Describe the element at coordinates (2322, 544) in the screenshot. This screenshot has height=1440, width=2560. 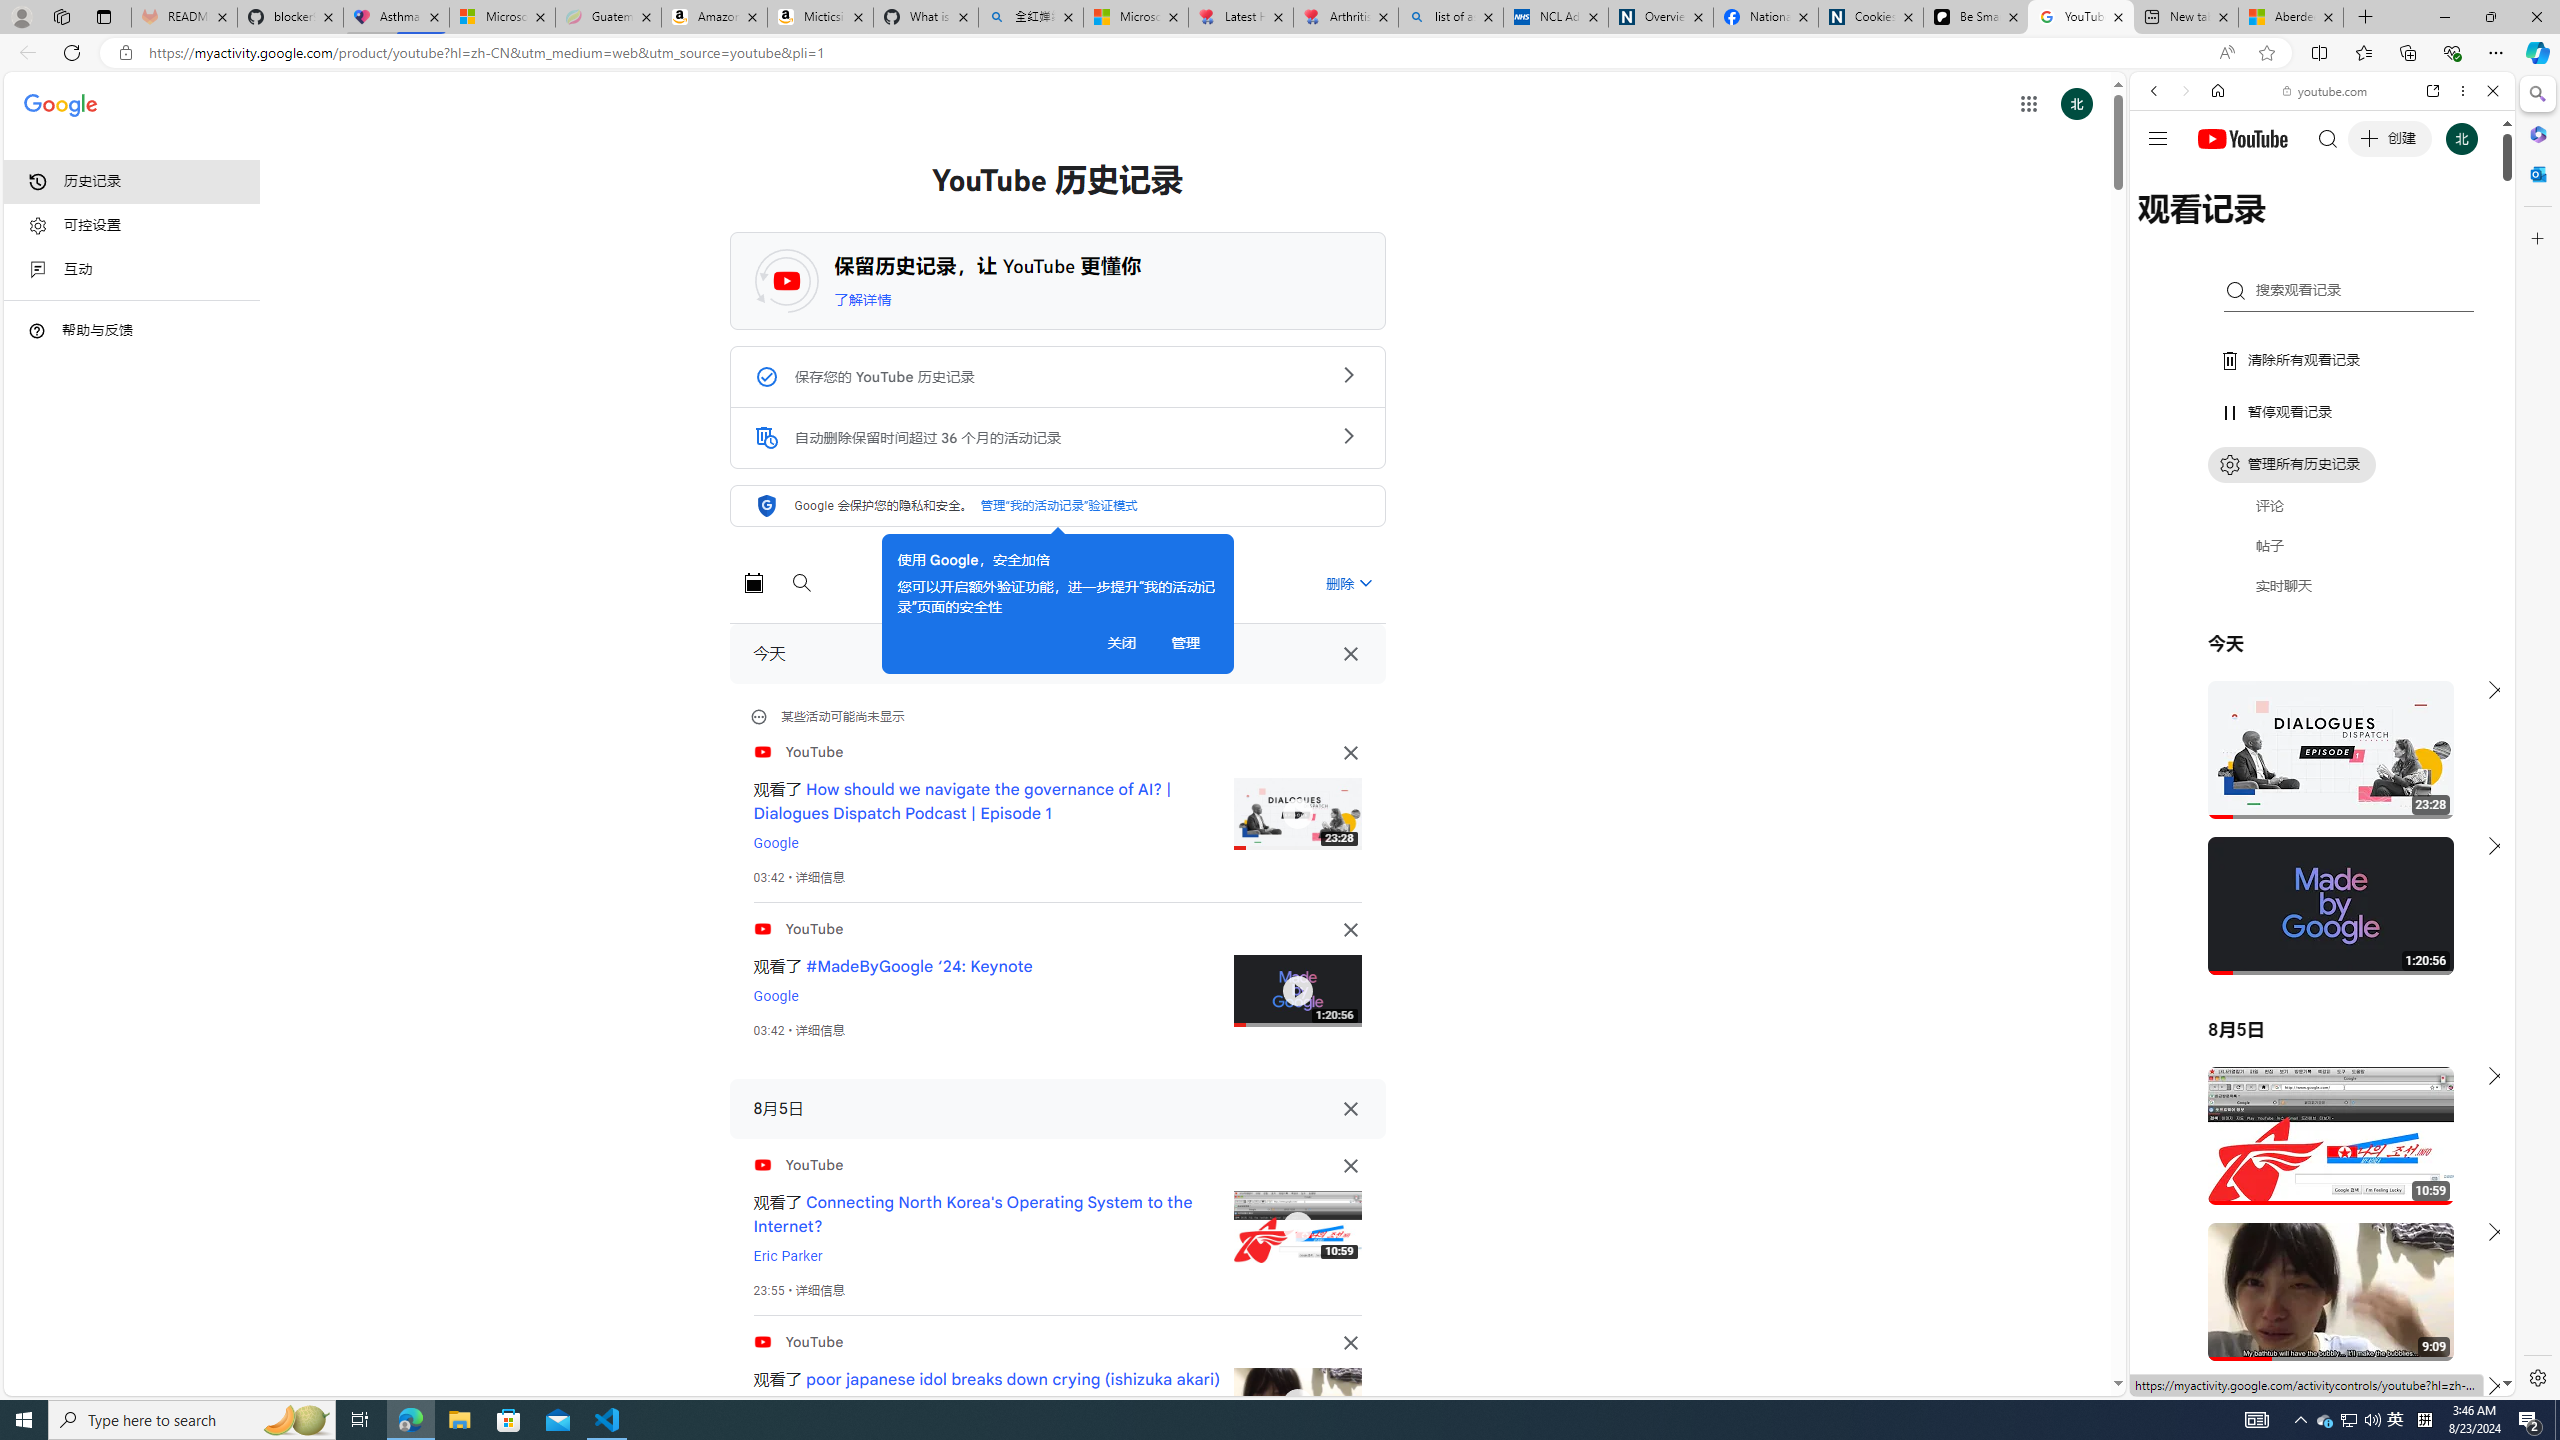
I see `Music` at that location.